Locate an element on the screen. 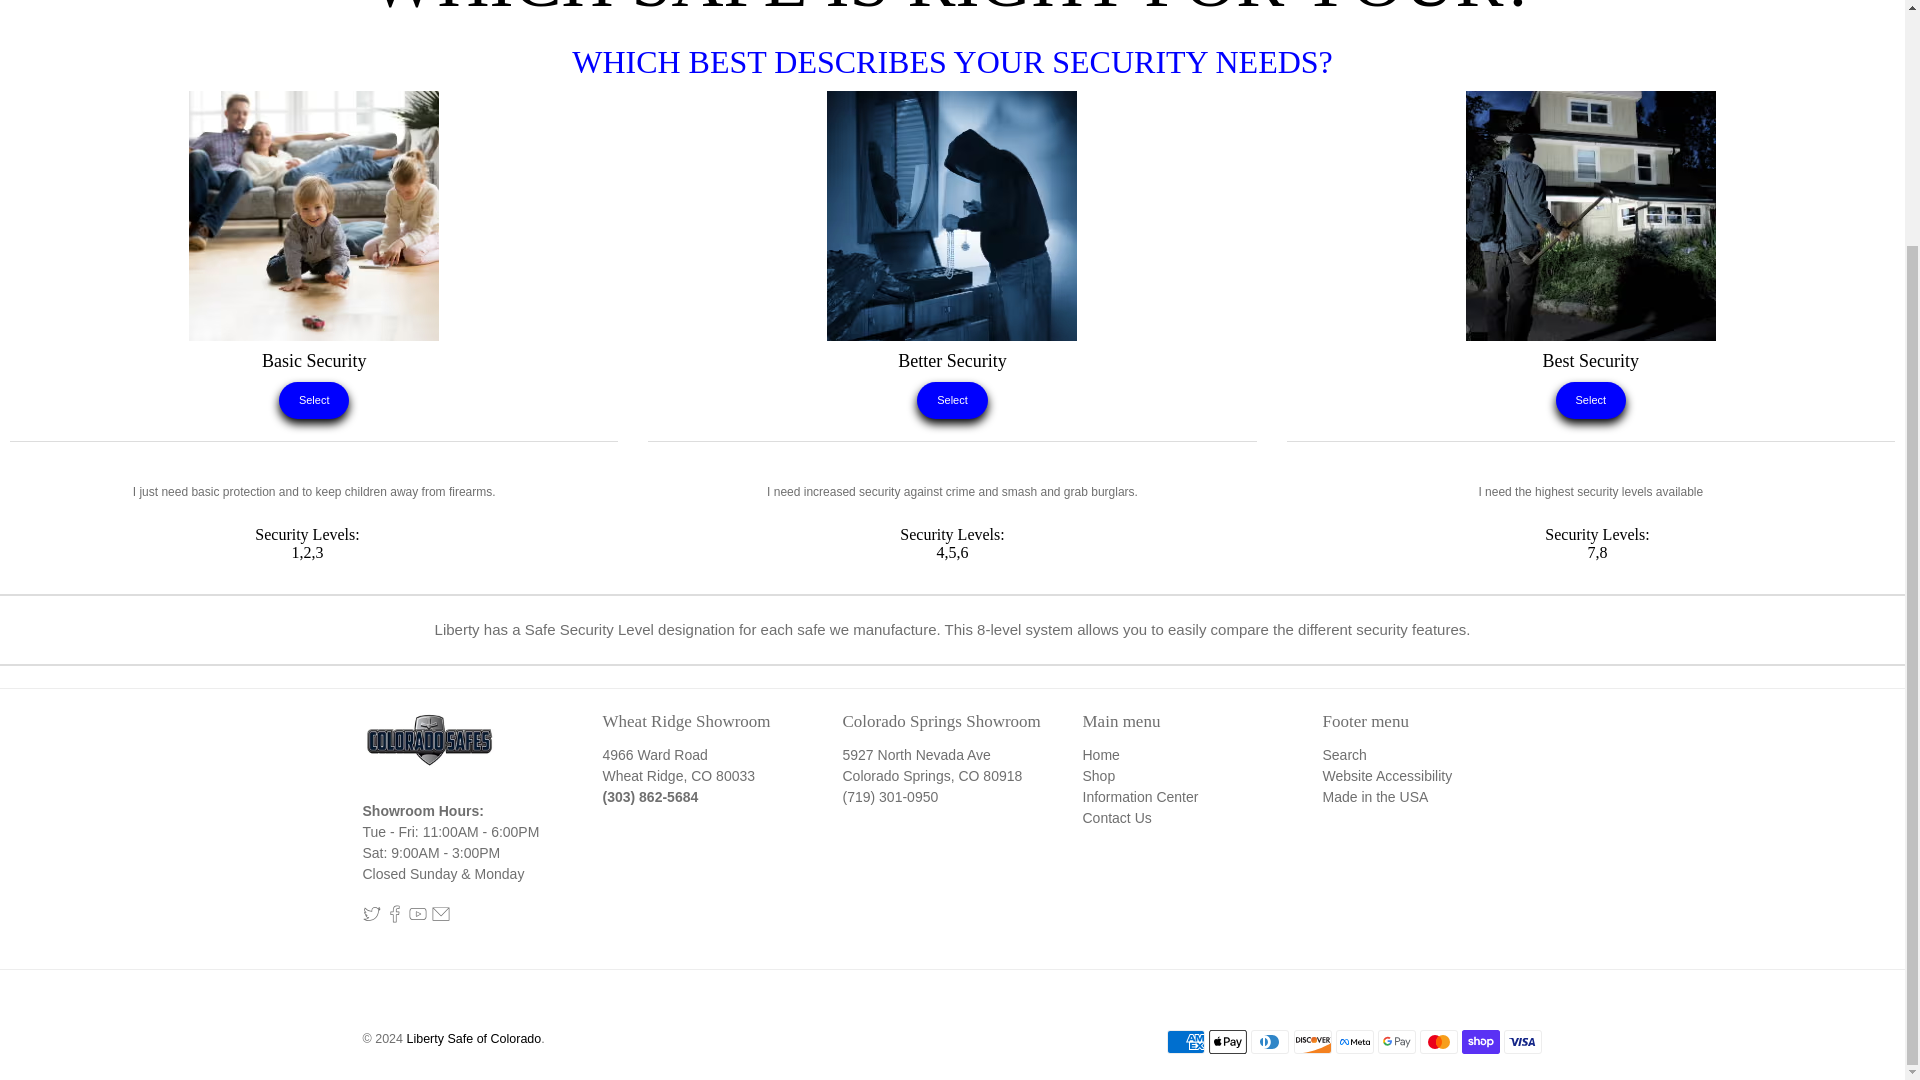 The height and width of the screenshot is (1080, 1920). Visa is located at coordinates (1522, 1042).